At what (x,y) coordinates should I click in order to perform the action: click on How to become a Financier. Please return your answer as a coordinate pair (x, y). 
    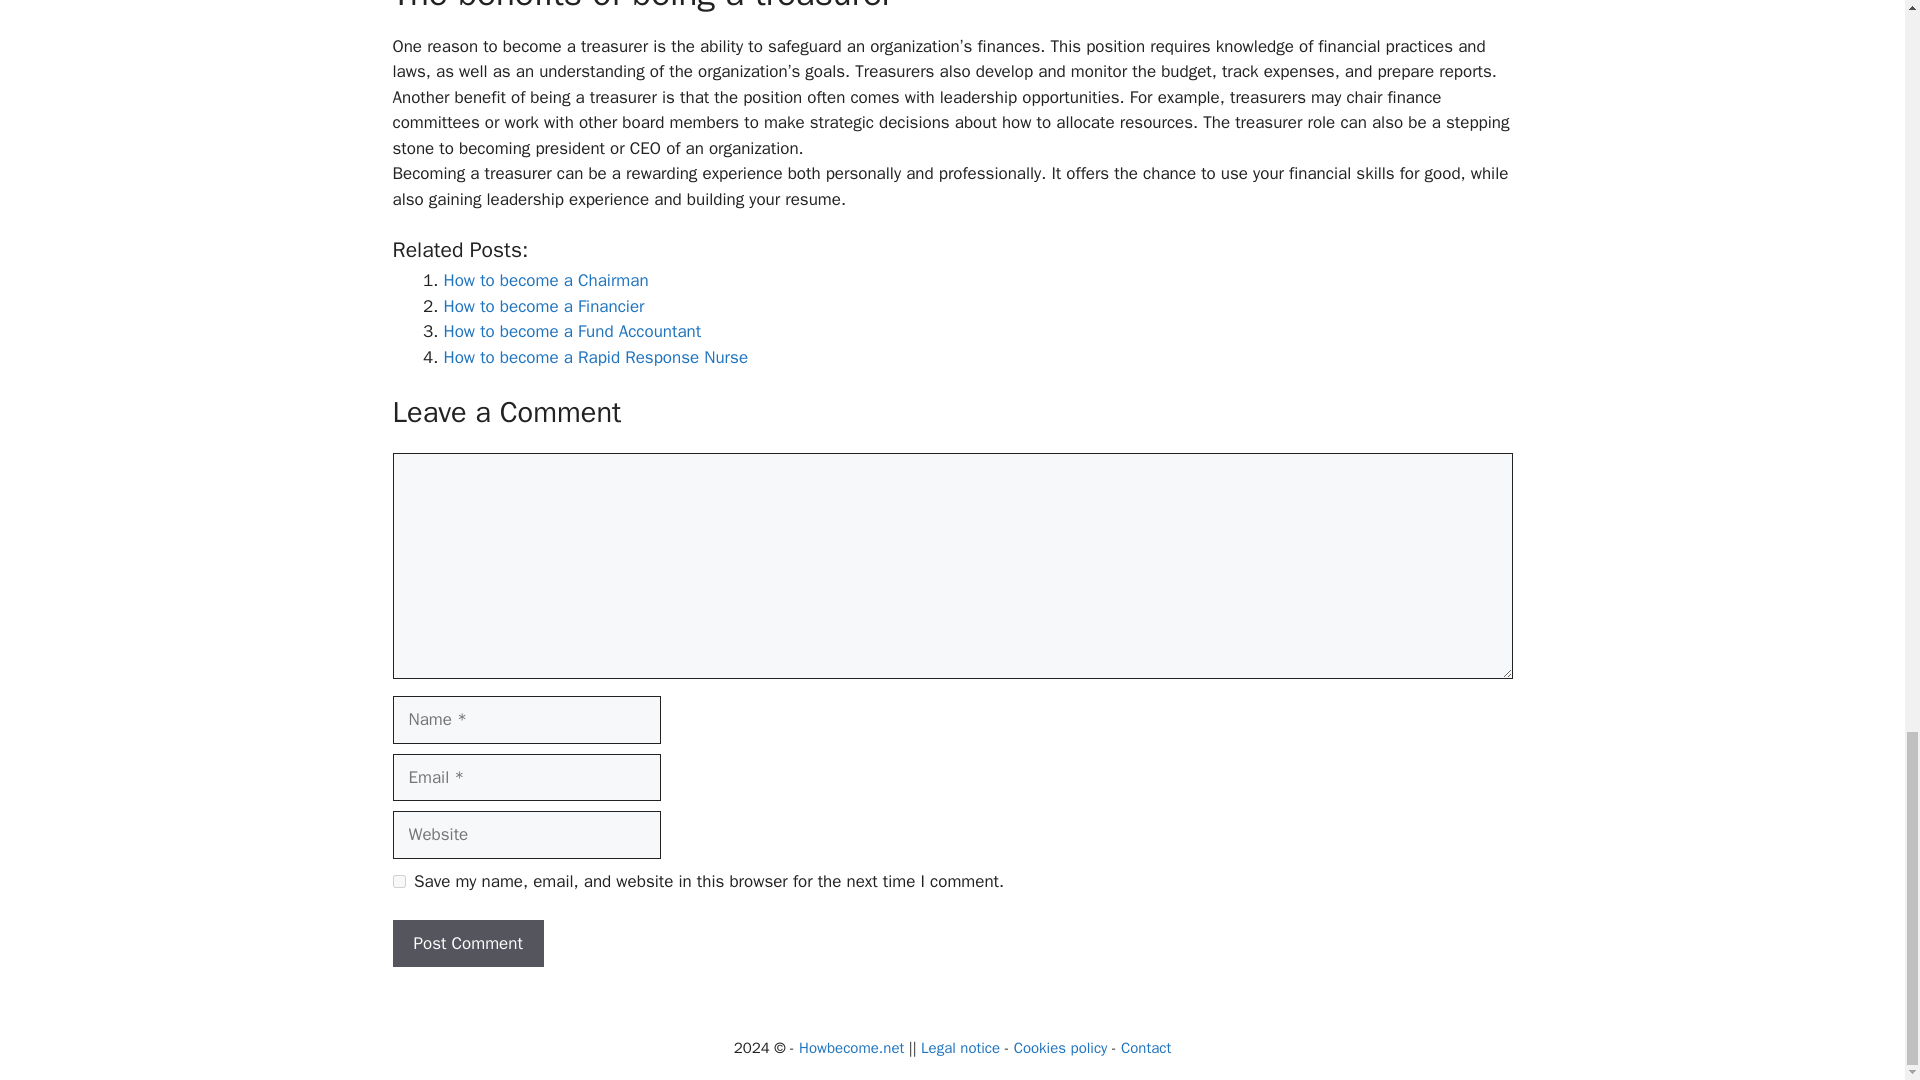
    Looking at the image, I should click on (544, 306).